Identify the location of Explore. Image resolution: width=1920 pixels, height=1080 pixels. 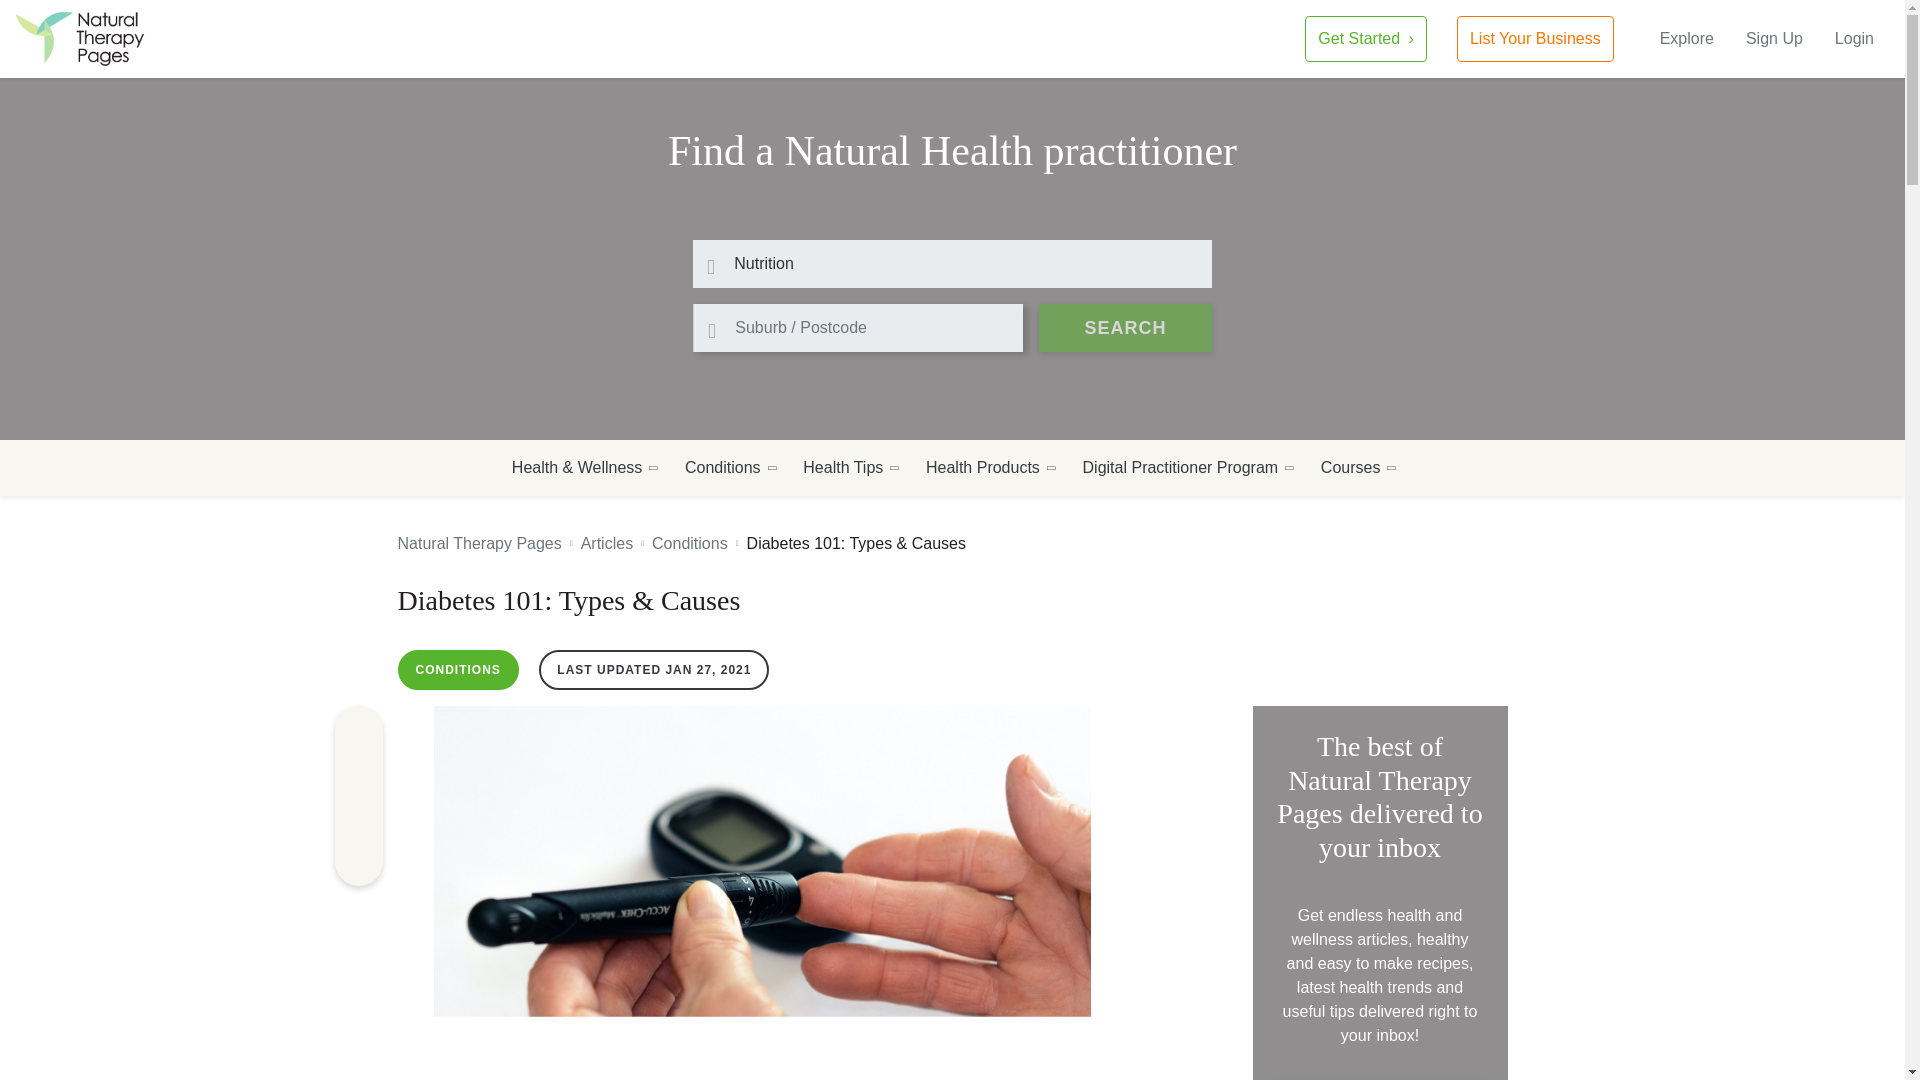
(1686, 38).